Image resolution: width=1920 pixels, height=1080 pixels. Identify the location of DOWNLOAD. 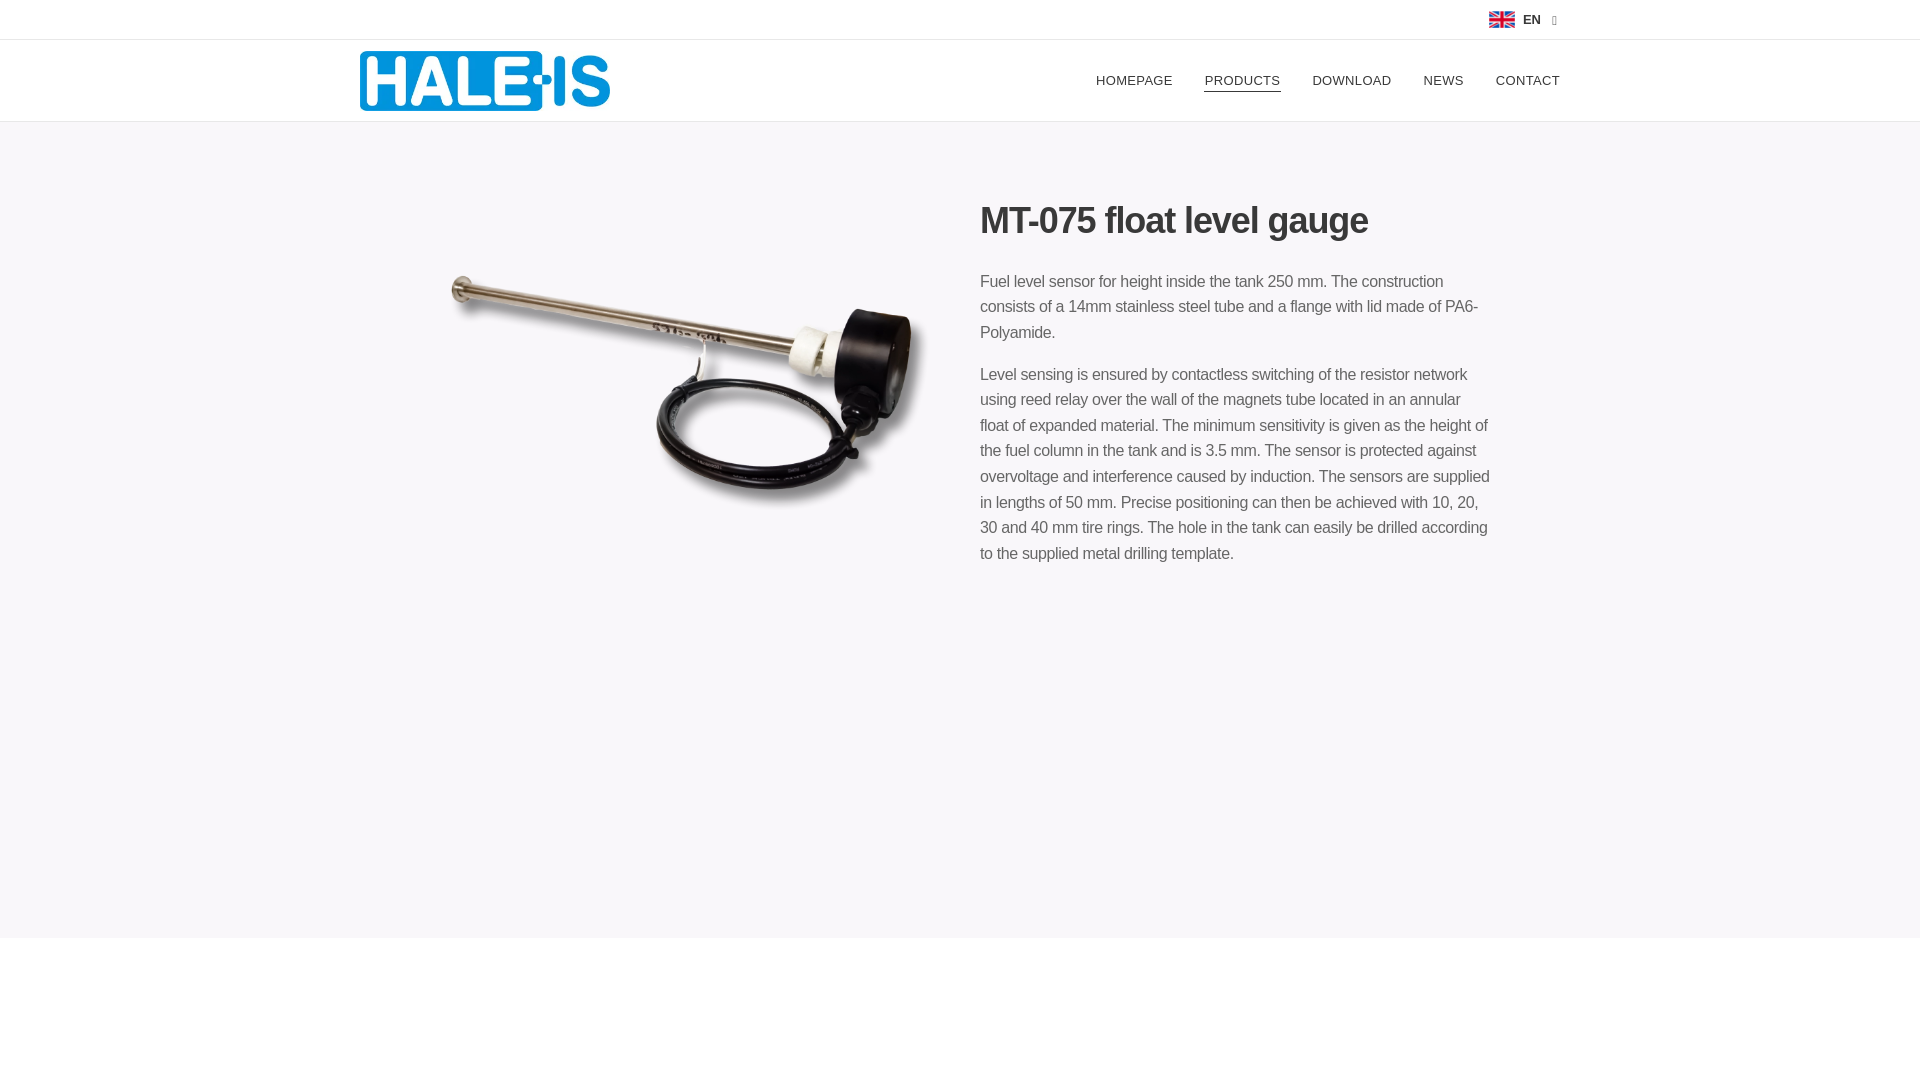
(1352, 80).